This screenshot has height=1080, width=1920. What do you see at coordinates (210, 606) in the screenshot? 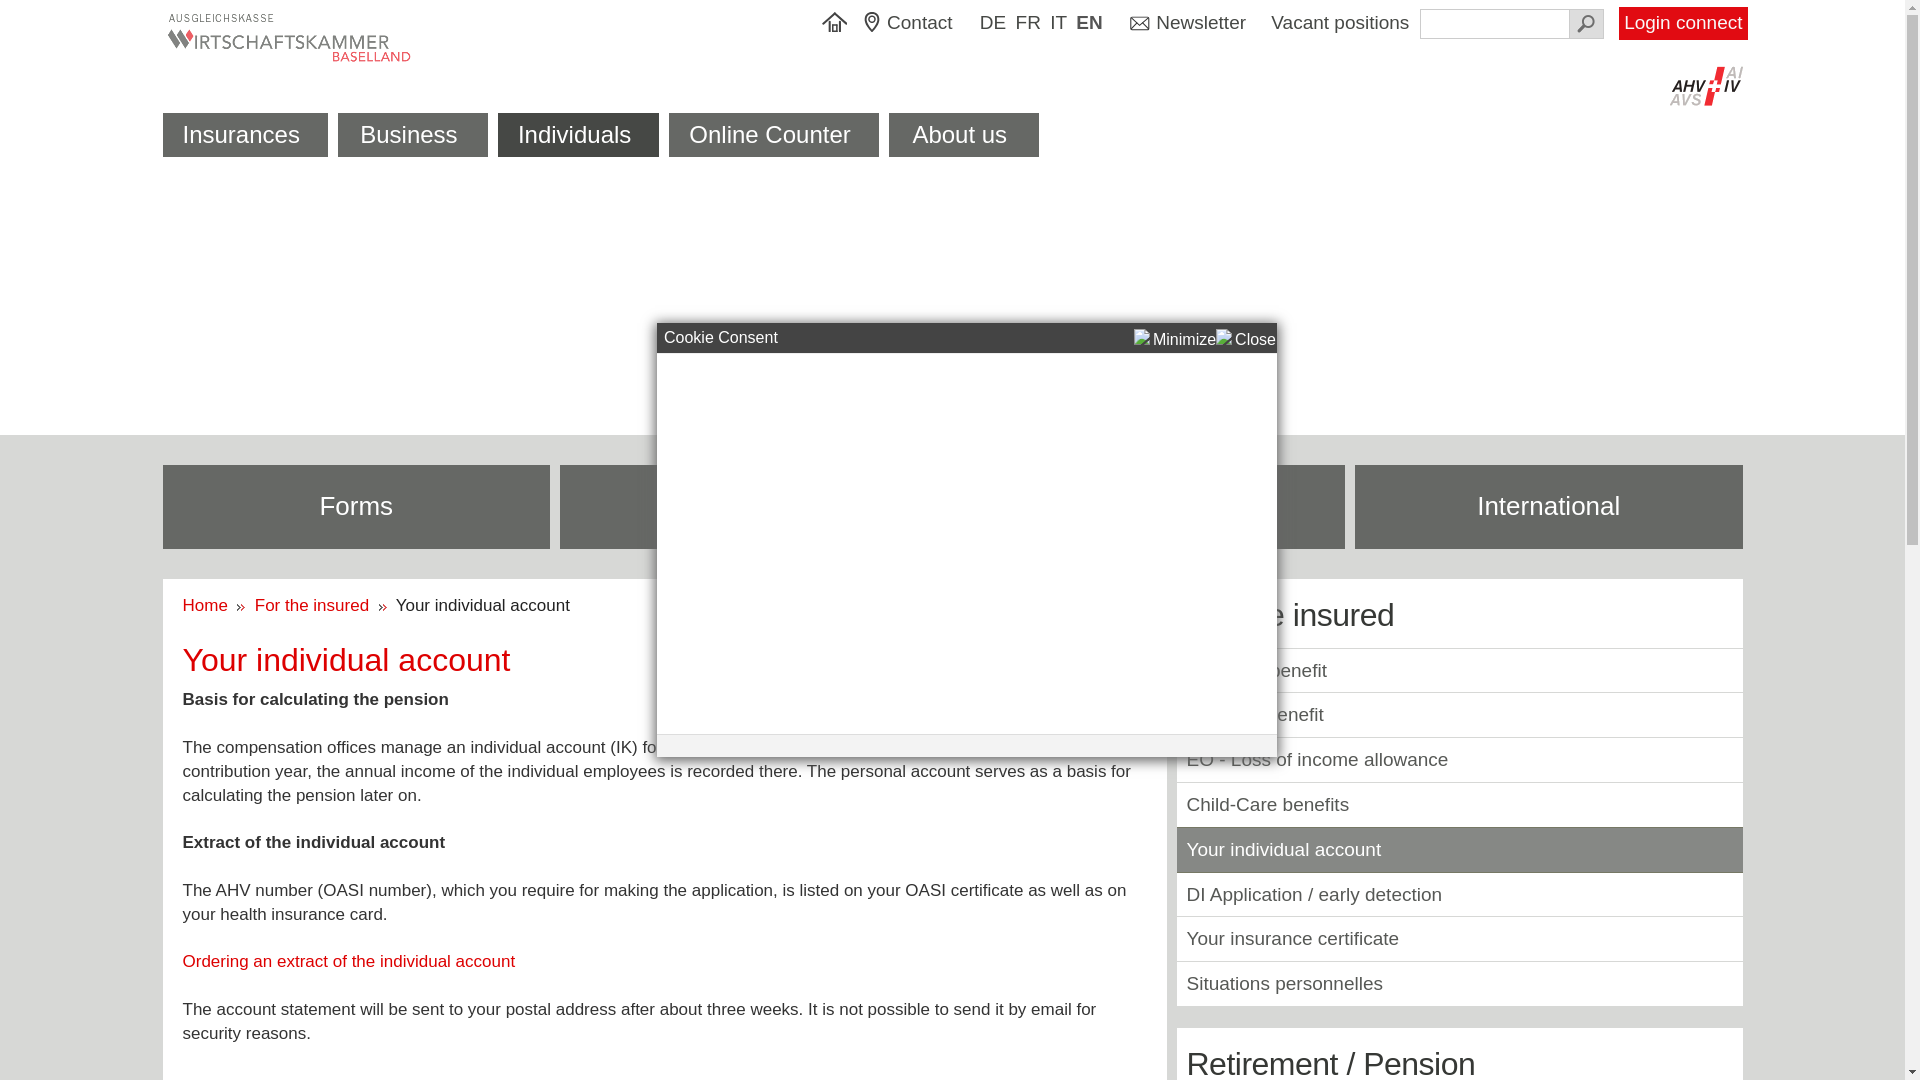
I see `Home ` at bounding box center [210, 606].